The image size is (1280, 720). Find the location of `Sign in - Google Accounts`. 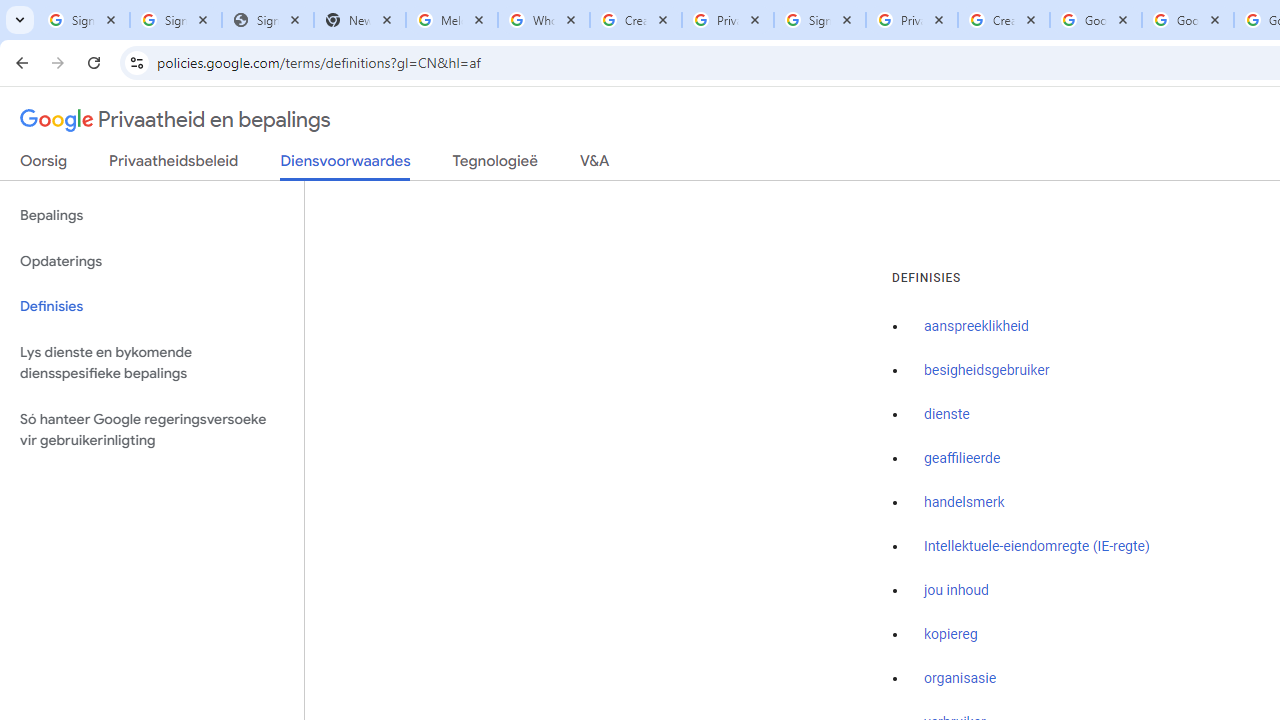

Sign in - Google Accounts is located at coordinates (176, 20).